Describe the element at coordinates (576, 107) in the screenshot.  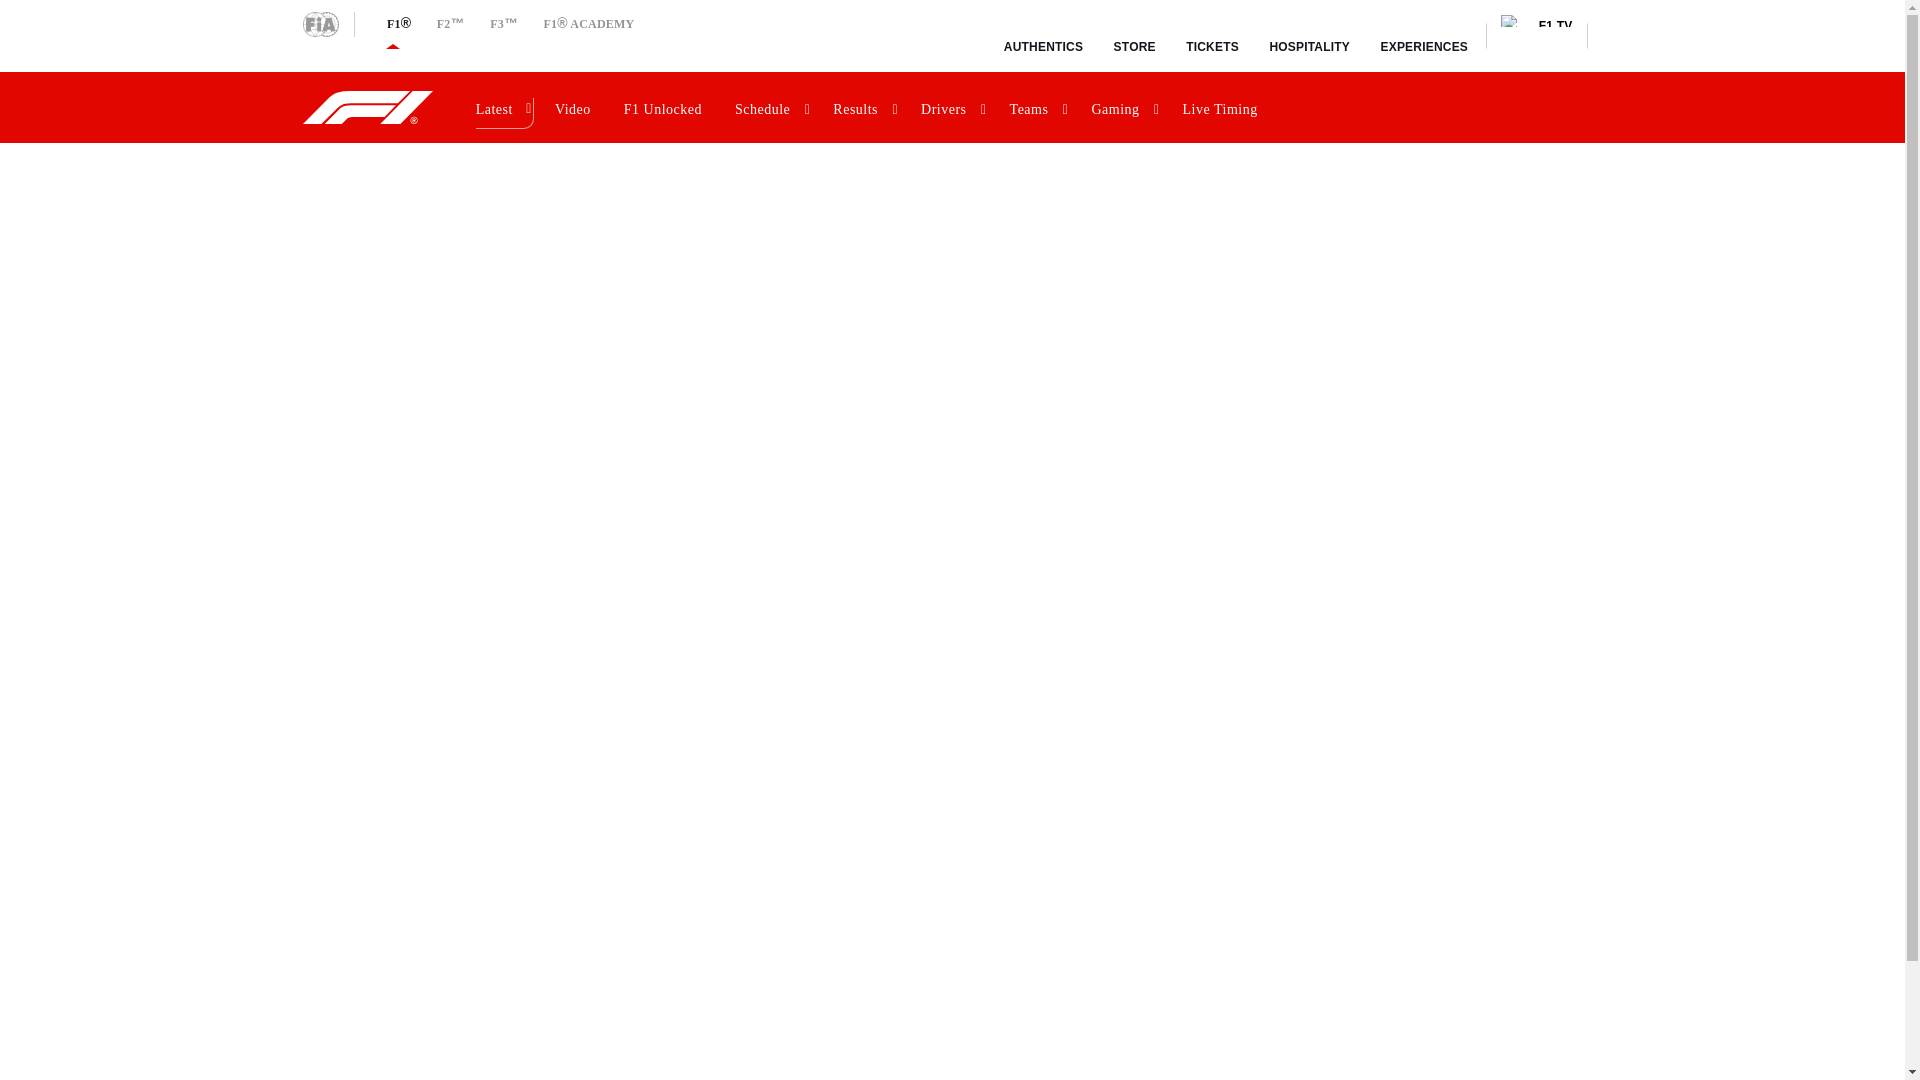
I see `Video` at that location.